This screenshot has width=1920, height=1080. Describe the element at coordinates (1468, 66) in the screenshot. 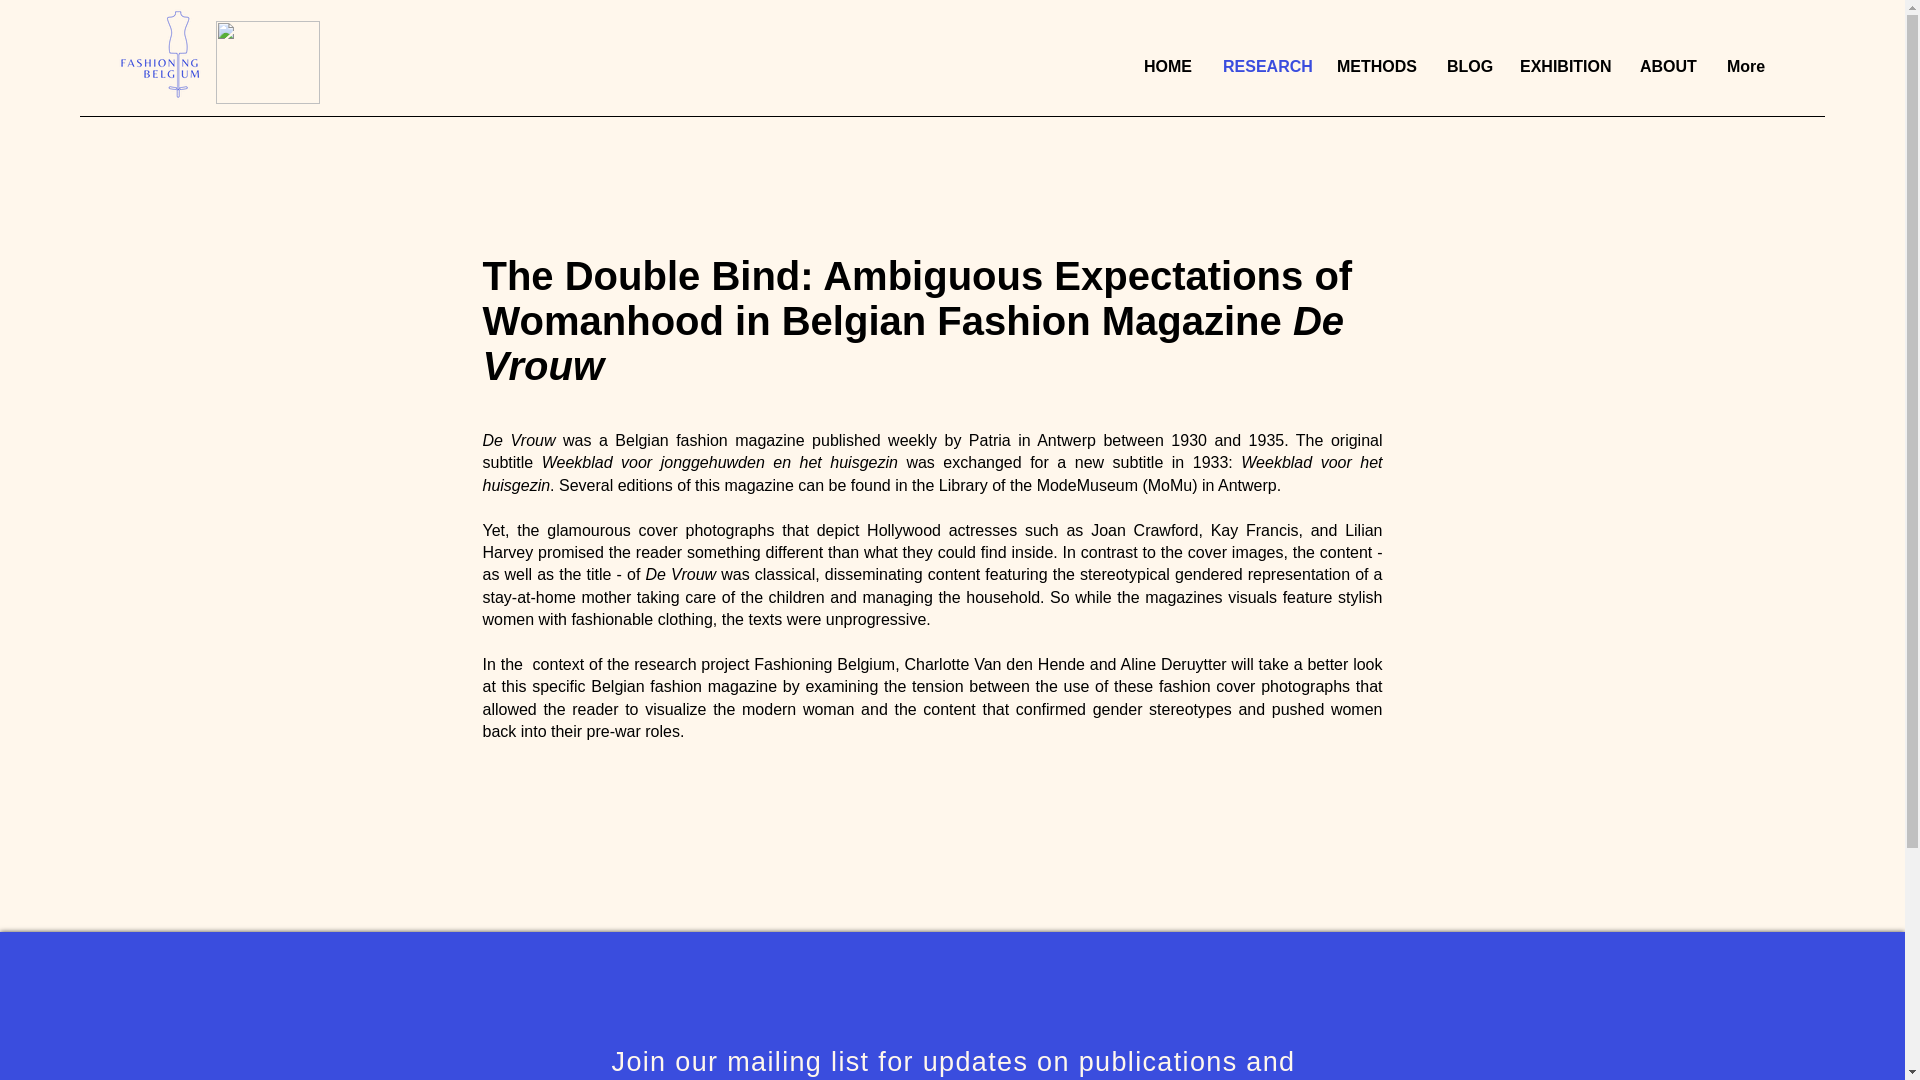

I see `BLOG` at that location.